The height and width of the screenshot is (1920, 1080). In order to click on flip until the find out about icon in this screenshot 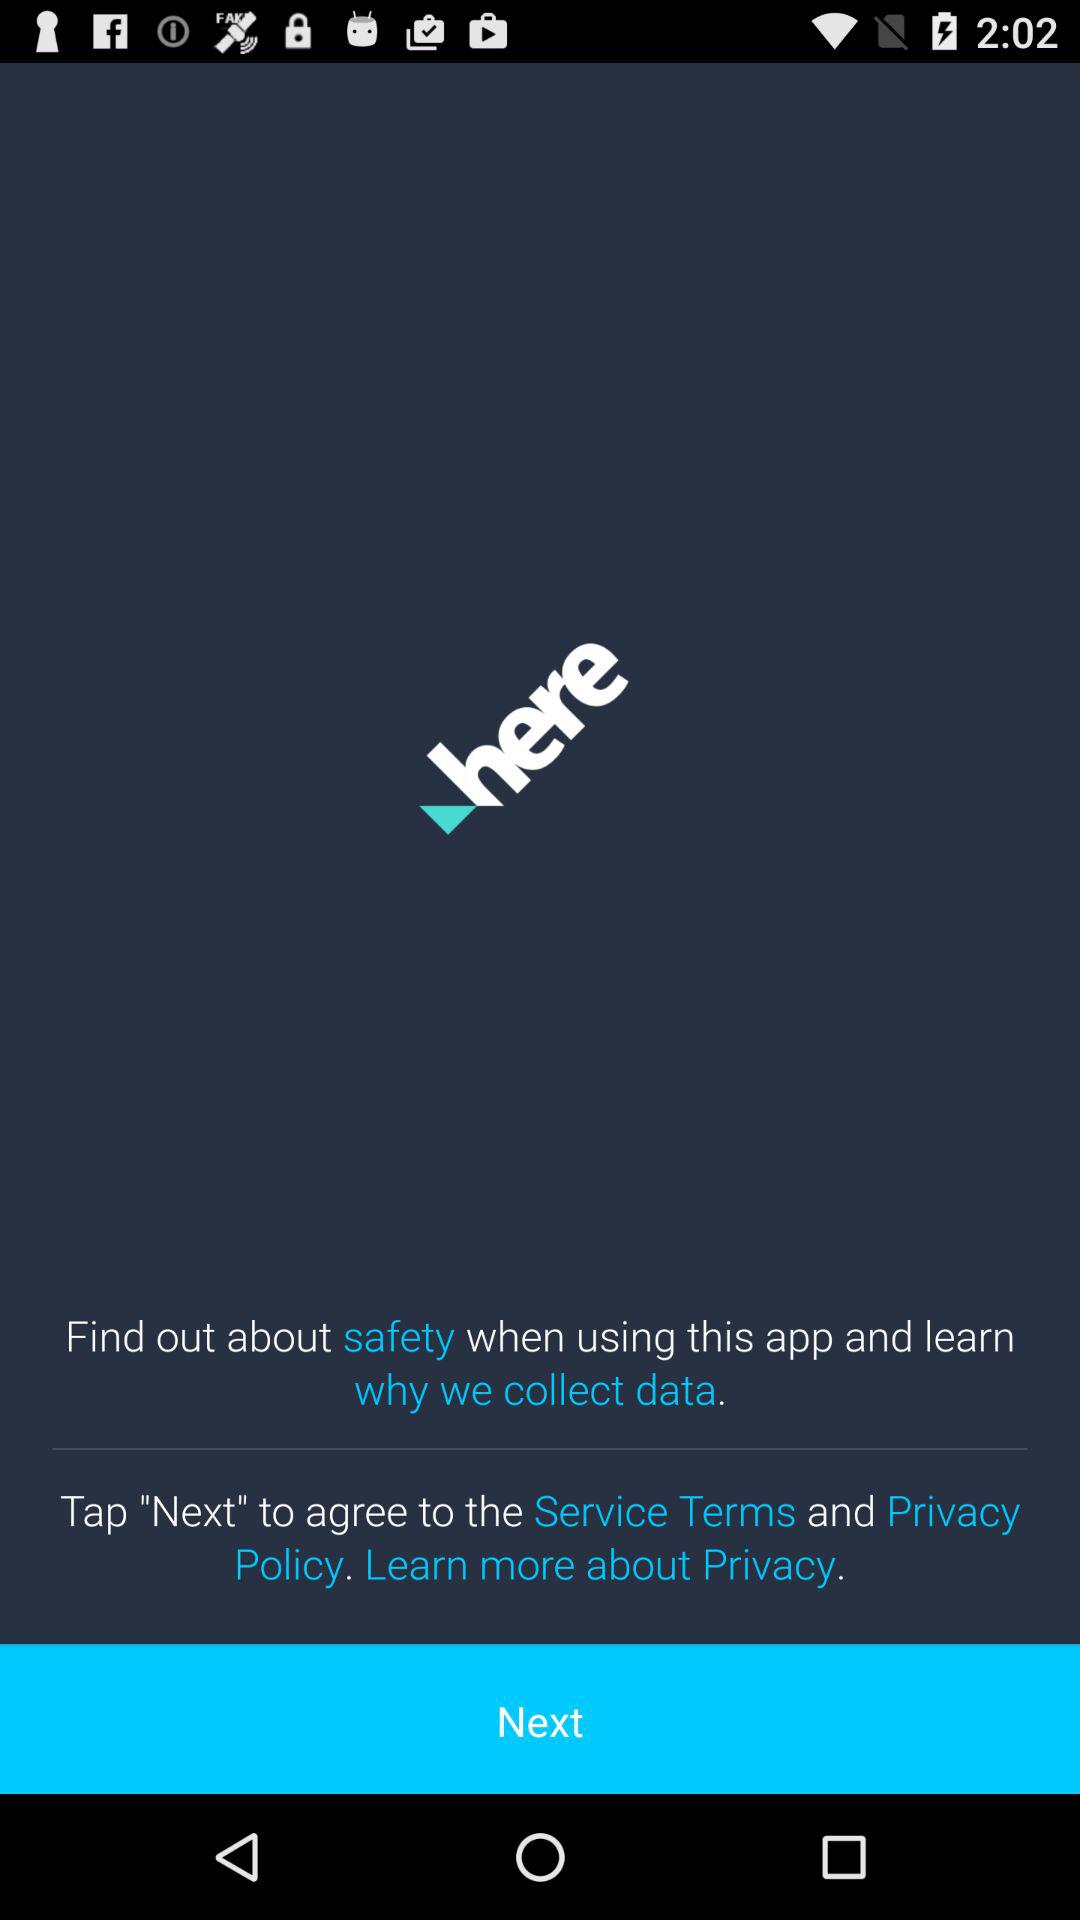, I will do `click(540, 1361)`.